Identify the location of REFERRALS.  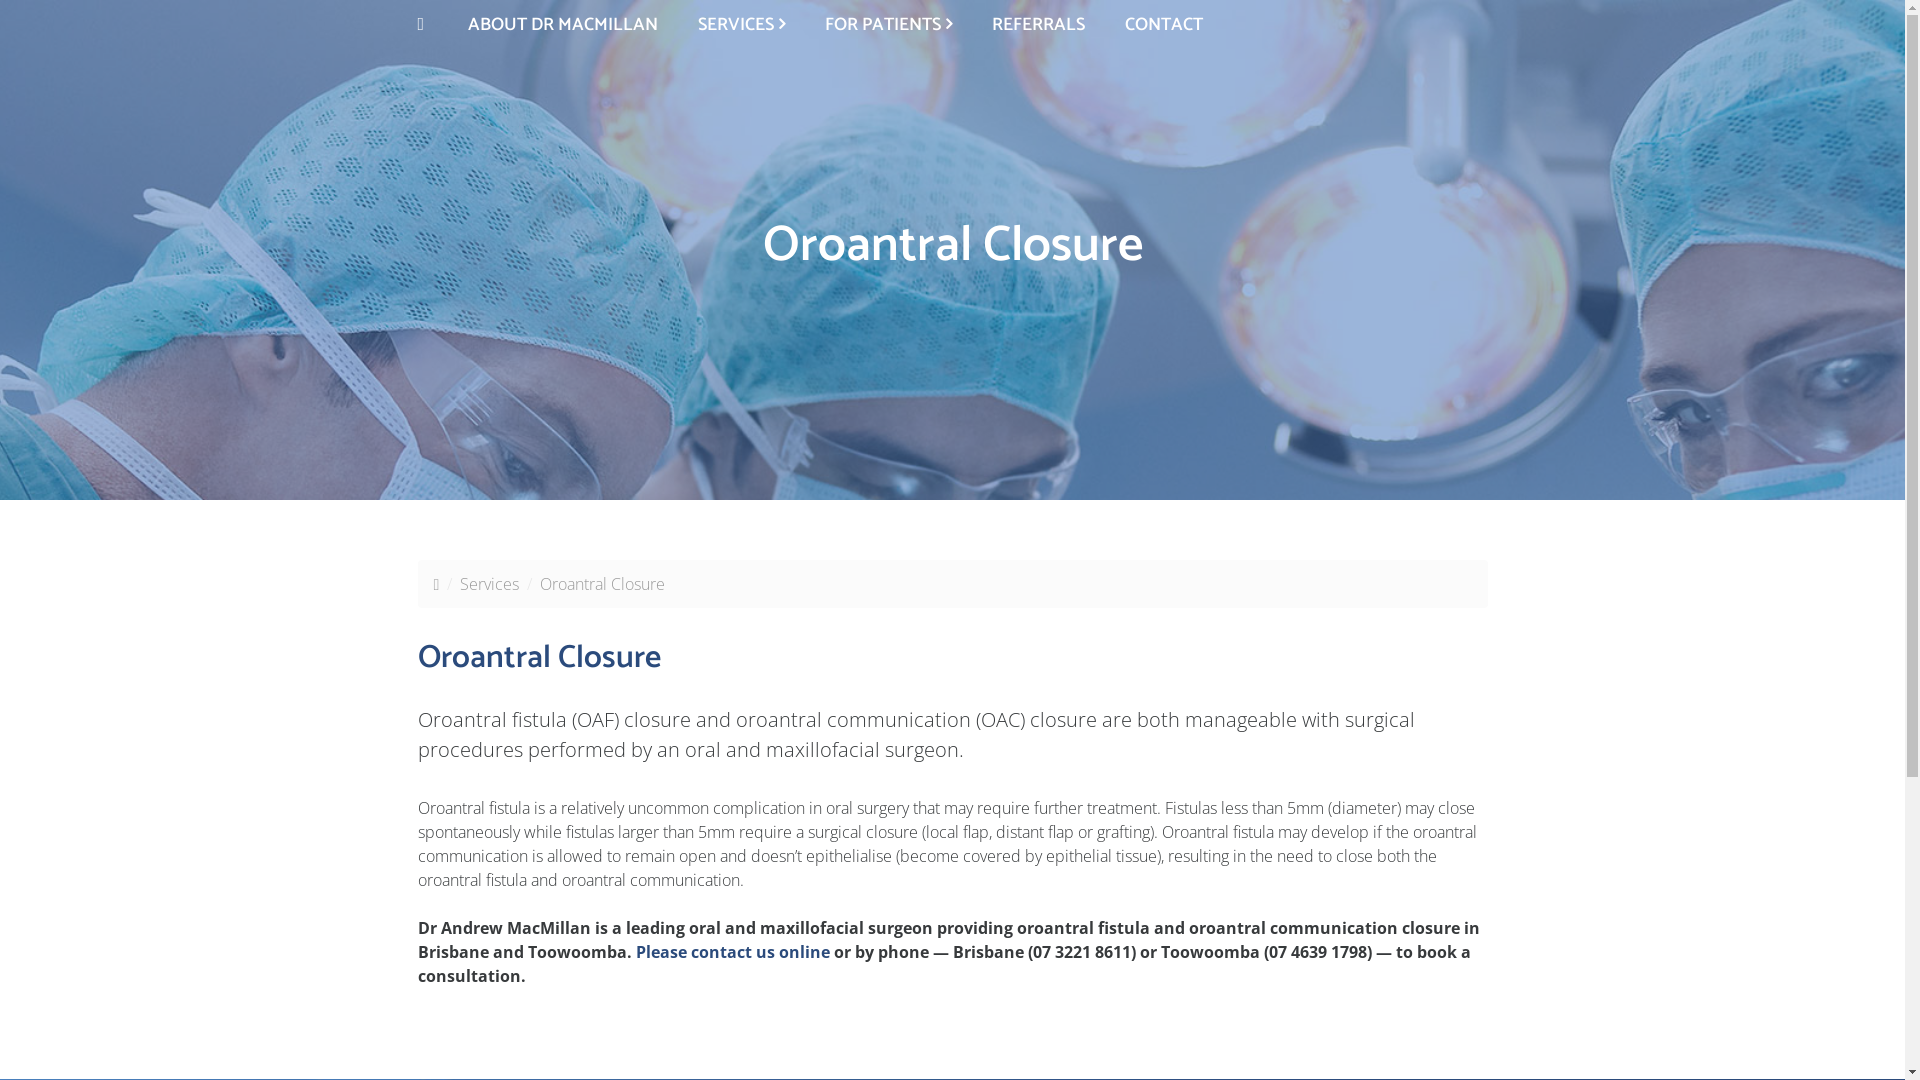
(1038, 25).